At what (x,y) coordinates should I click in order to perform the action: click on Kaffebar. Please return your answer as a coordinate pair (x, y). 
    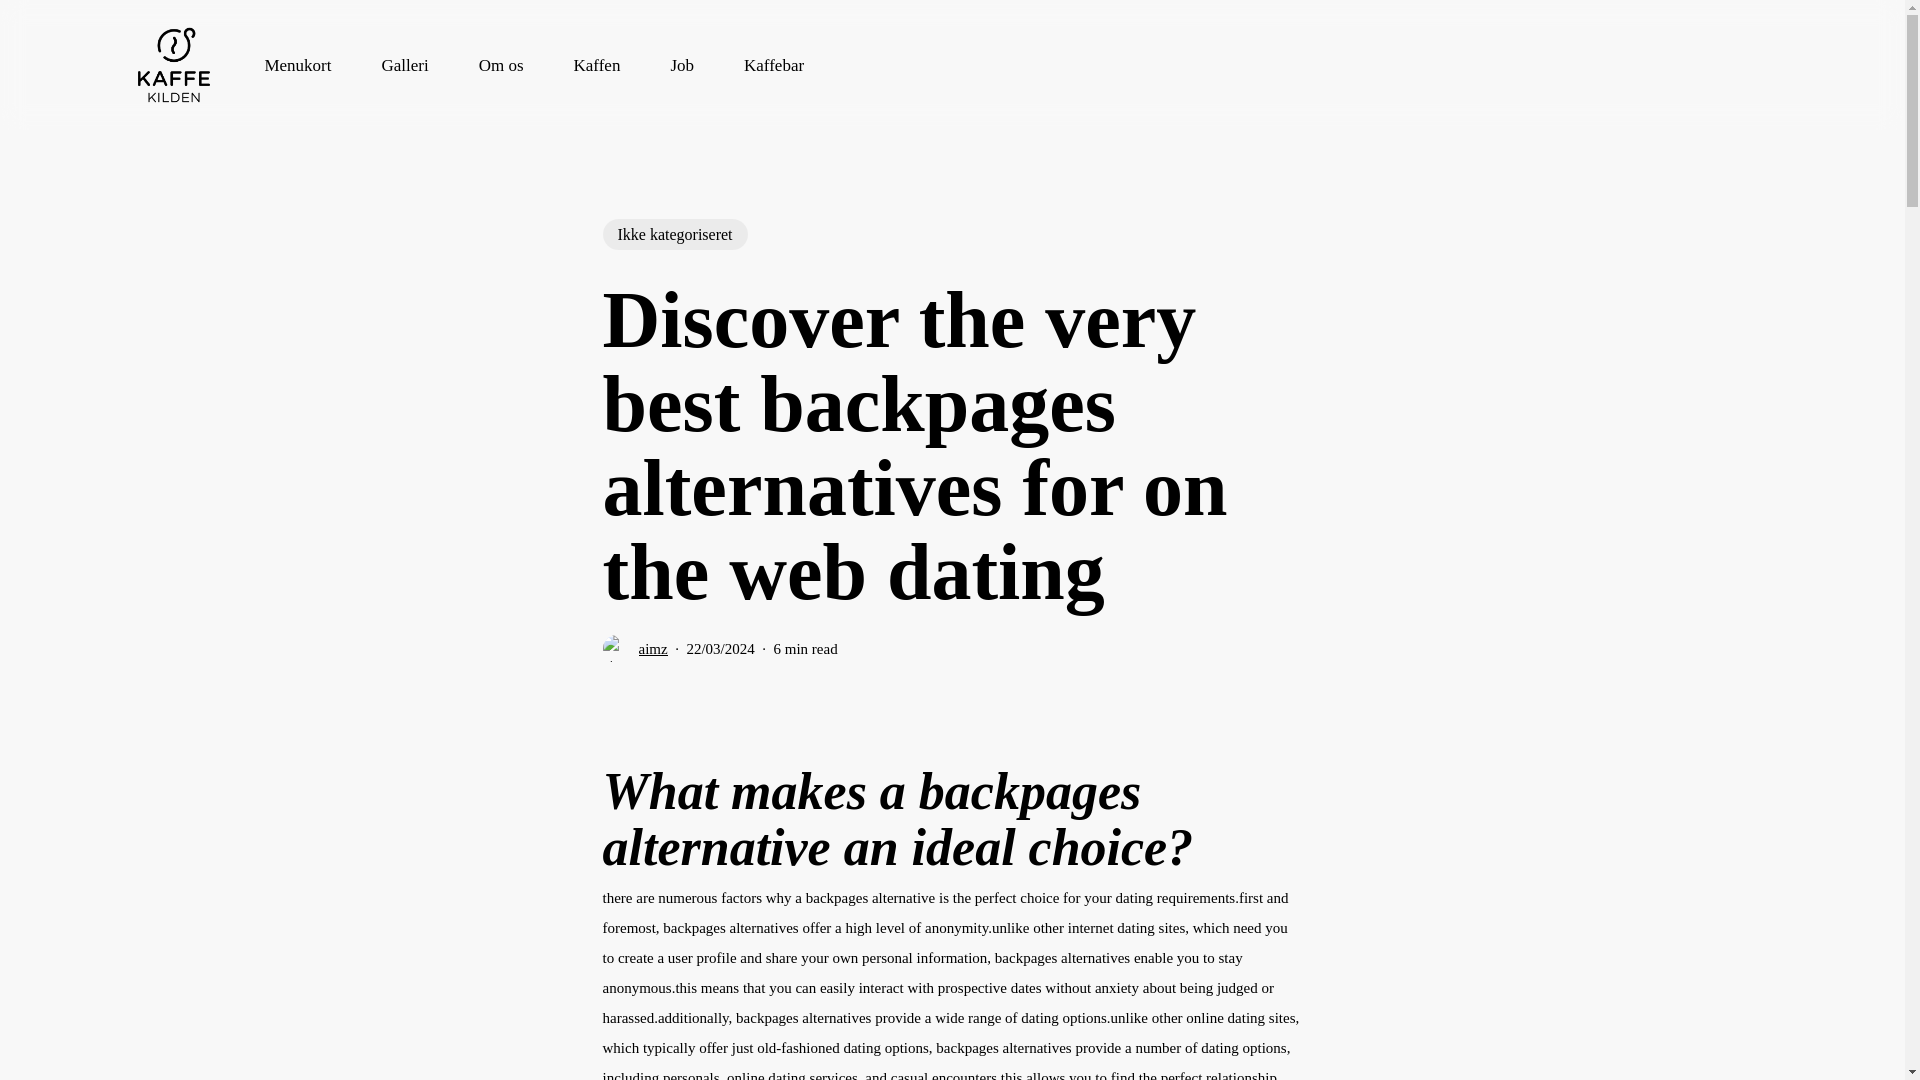
    Looking at the image, I should click on (774, 64).